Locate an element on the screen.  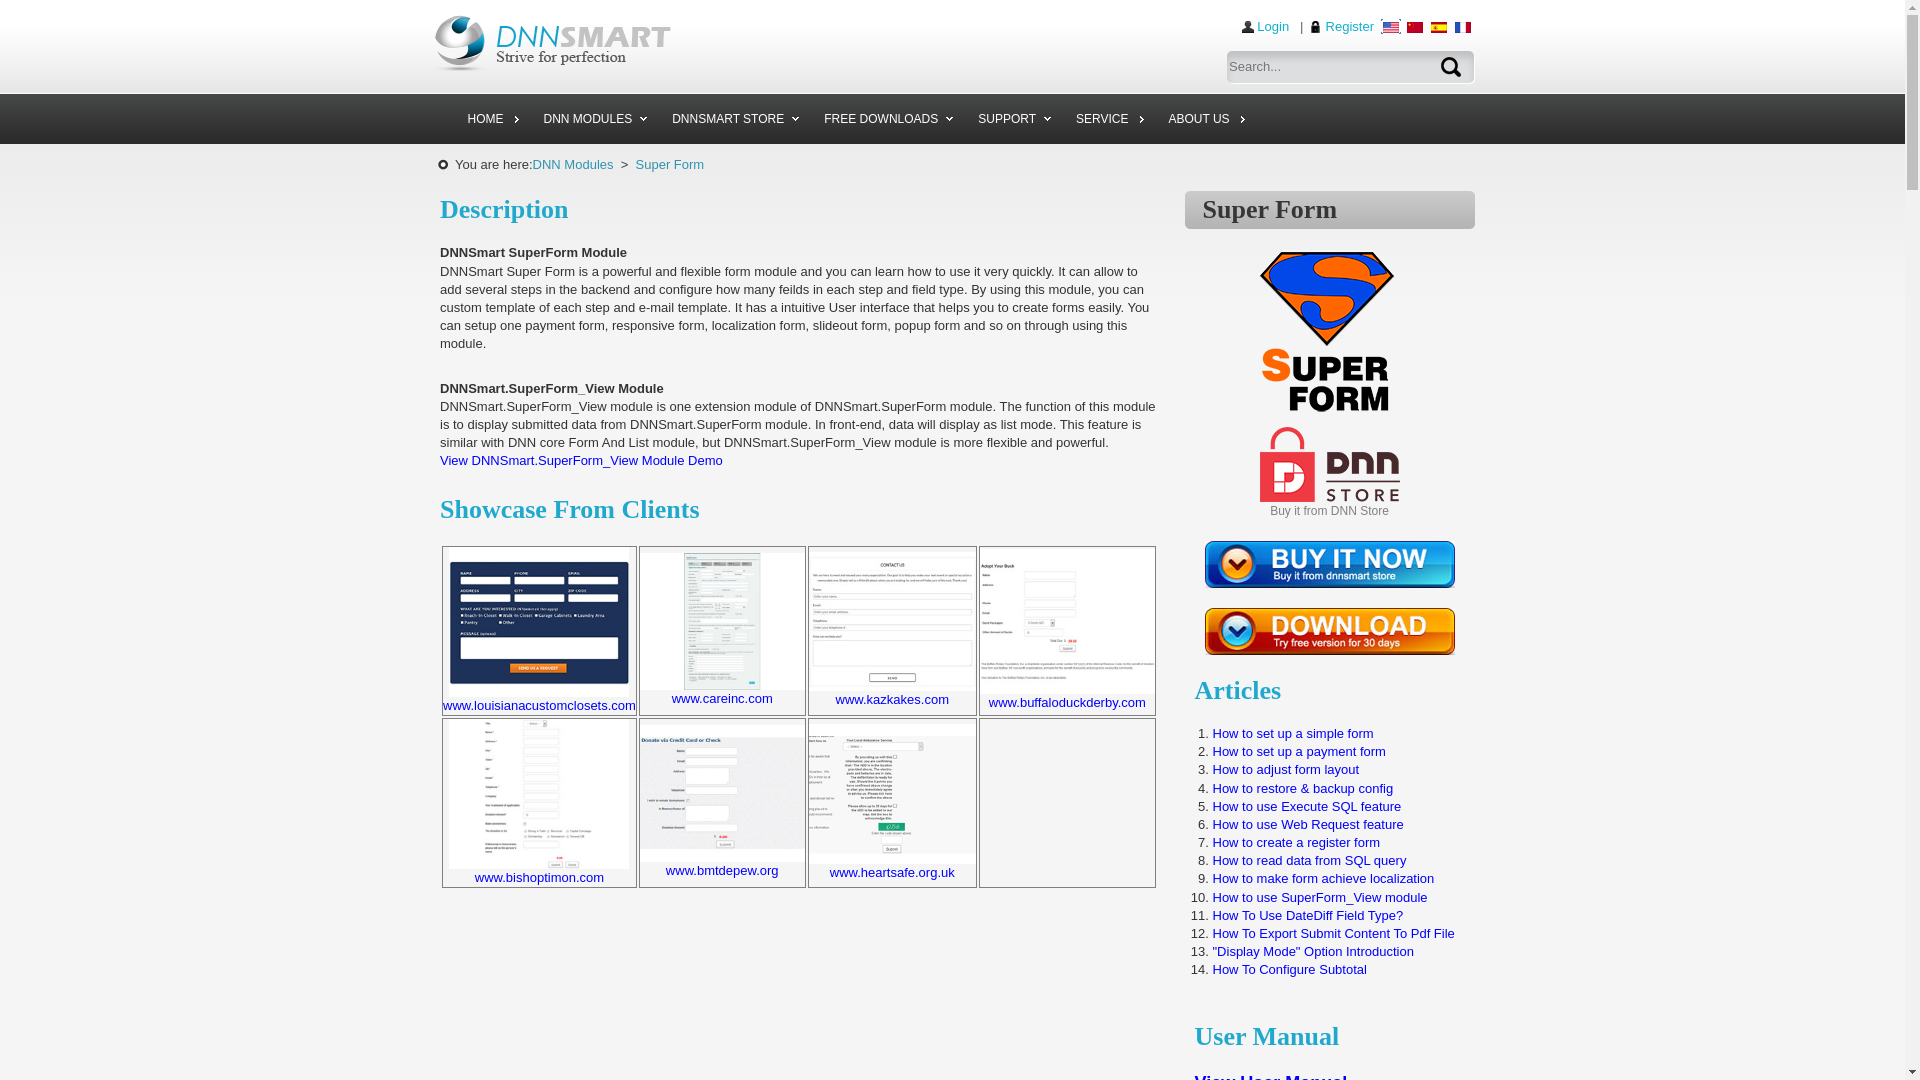
DNN MODULES is located at coordinates (592, 118).